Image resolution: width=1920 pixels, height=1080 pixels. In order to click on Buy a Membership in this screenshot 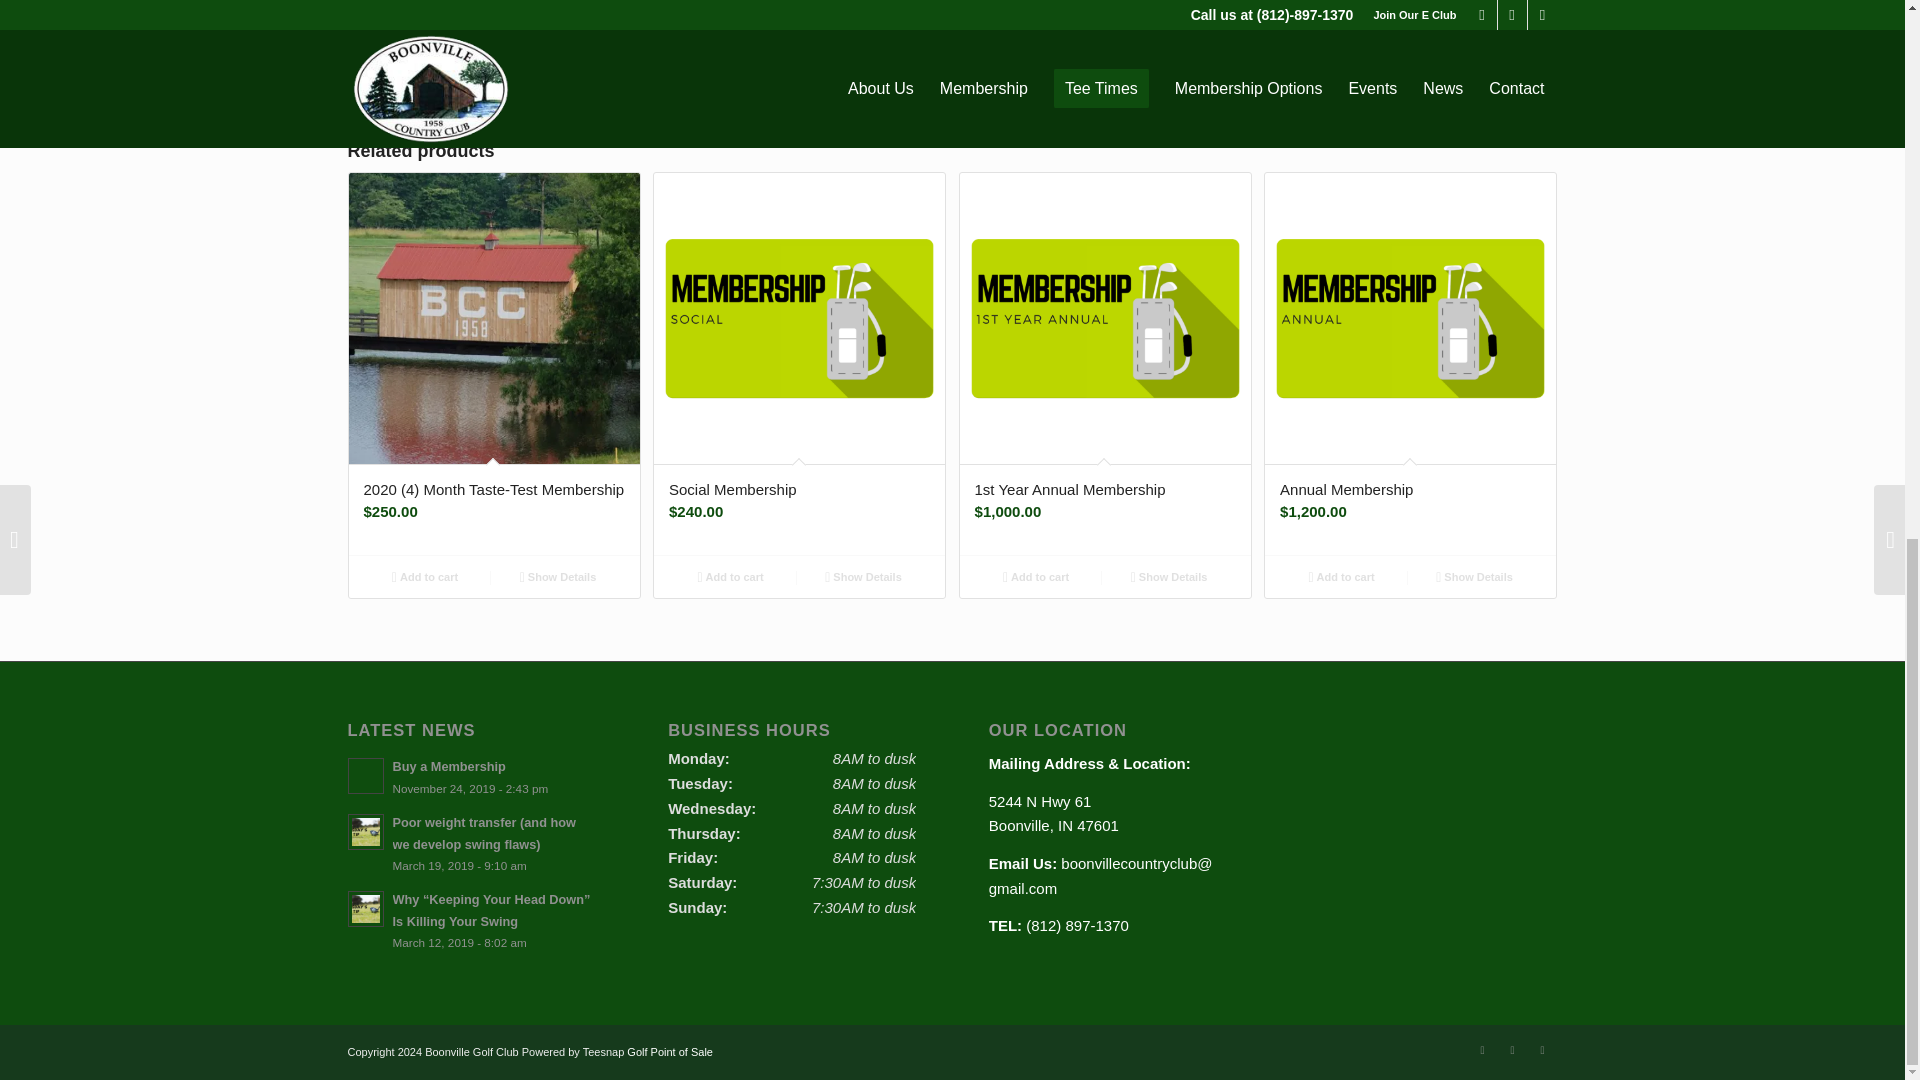, I will do `click(471, 776)`.